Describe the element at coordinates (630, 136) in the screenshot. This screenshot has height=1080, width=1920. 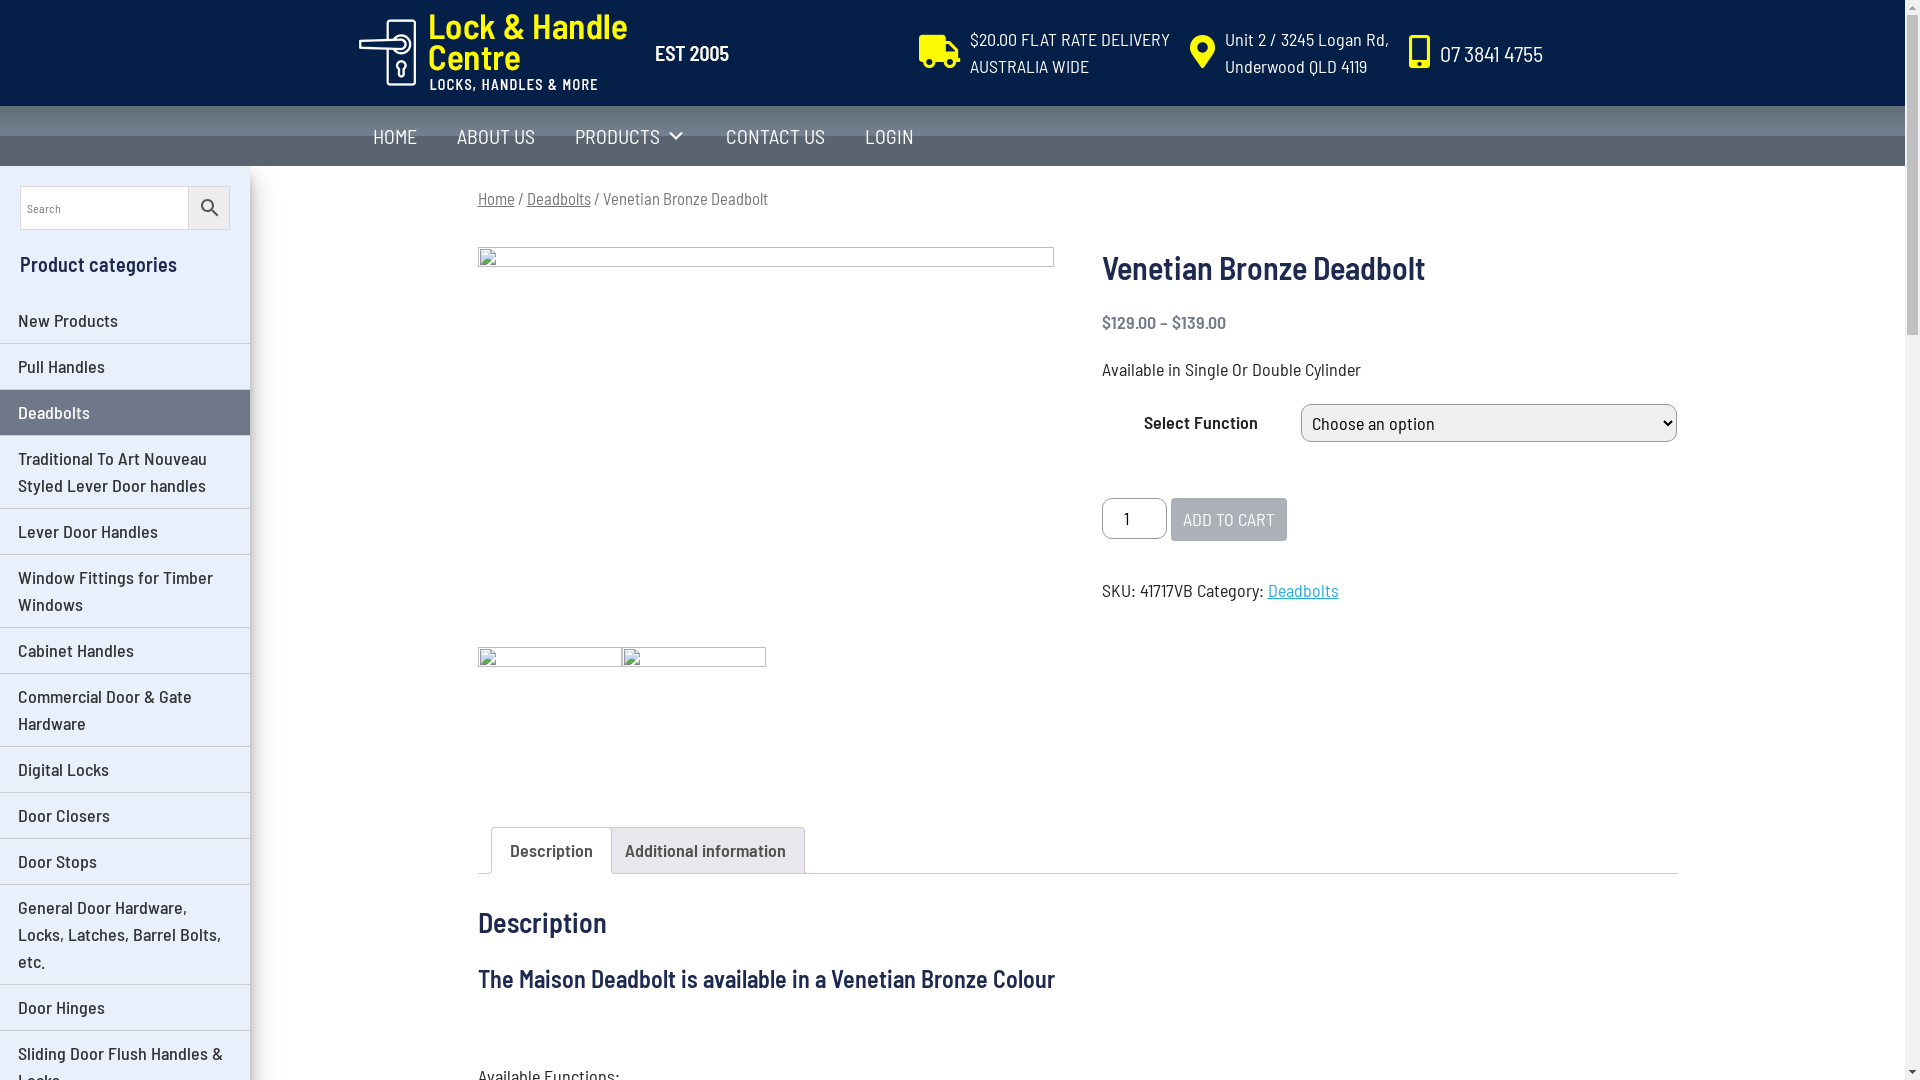
I see `PRODUCTS` at that location.